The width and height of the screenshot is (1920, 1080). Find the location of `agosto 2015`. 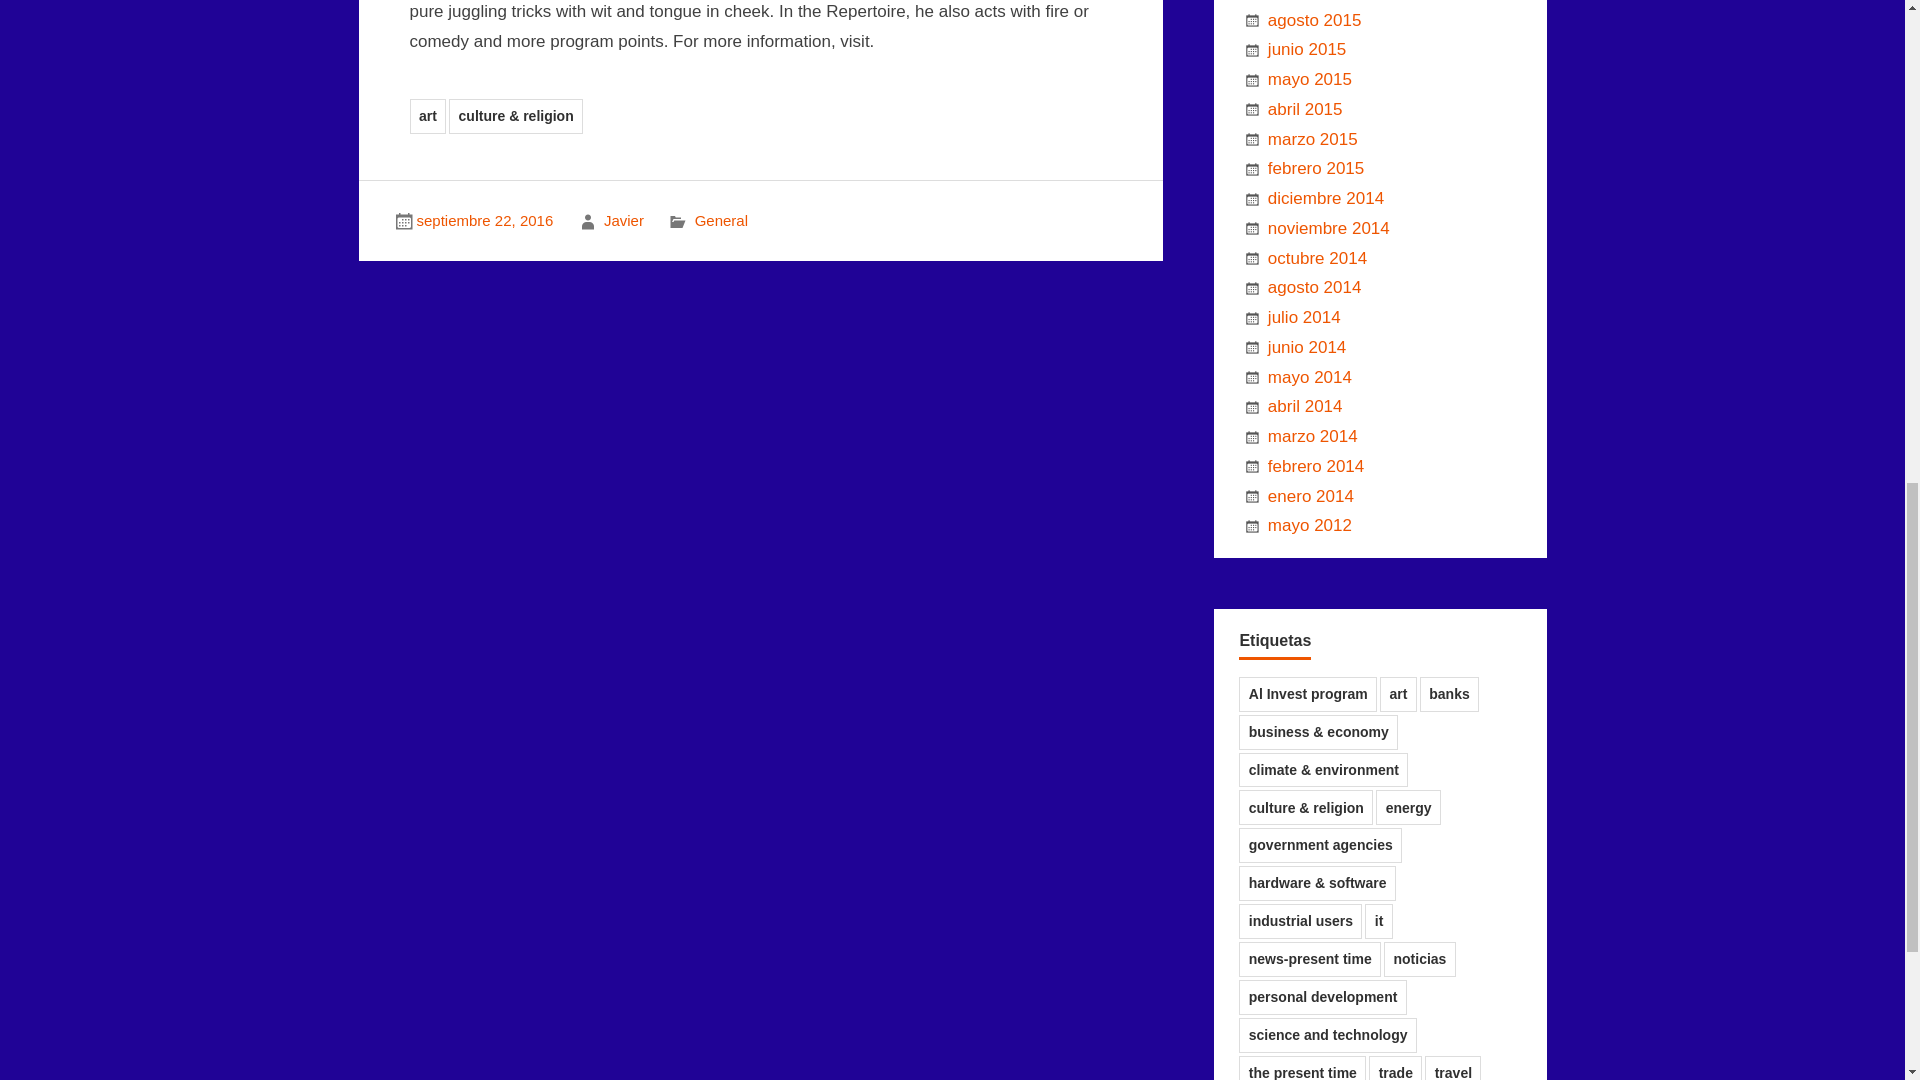

agosto 2015 is located at coordinates (1314, 20).